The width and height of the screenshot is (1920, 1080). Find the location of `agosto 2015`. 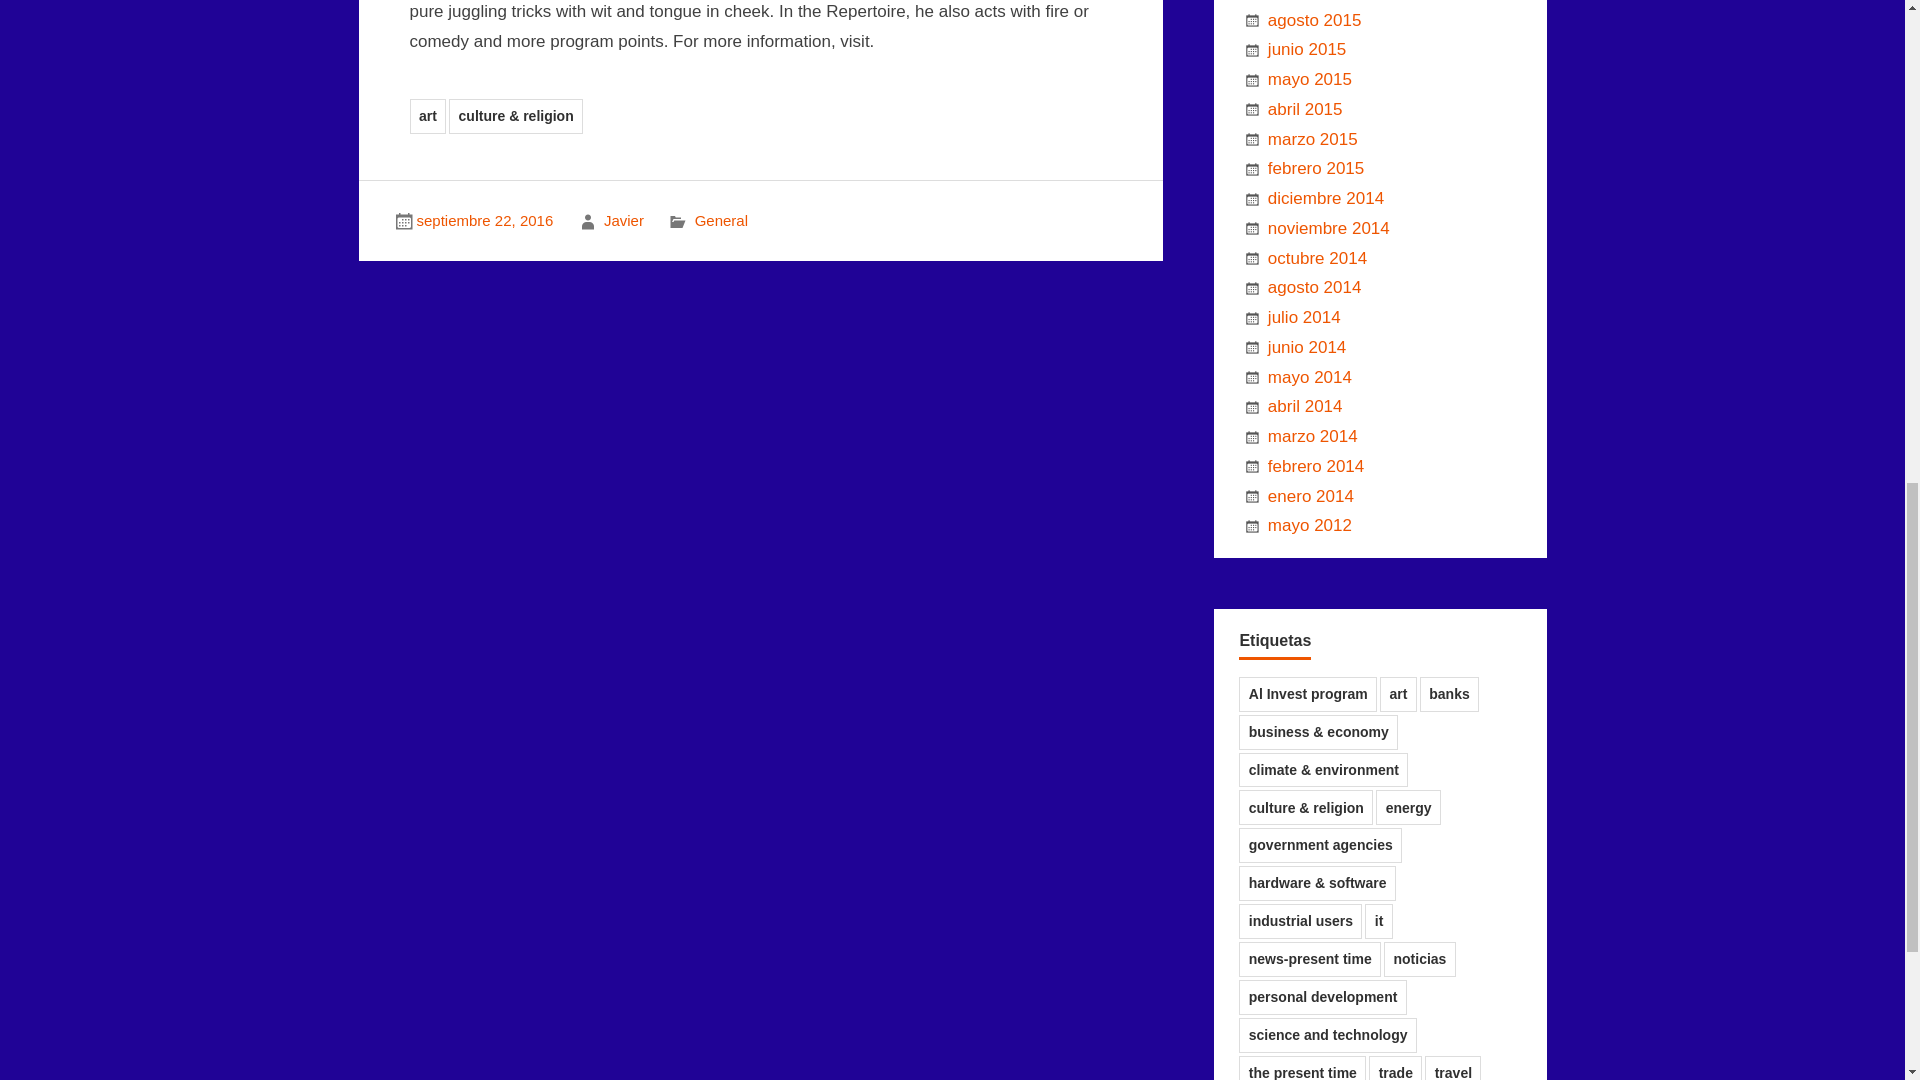

agosto 2015 is located at coordinates (1314, 20).